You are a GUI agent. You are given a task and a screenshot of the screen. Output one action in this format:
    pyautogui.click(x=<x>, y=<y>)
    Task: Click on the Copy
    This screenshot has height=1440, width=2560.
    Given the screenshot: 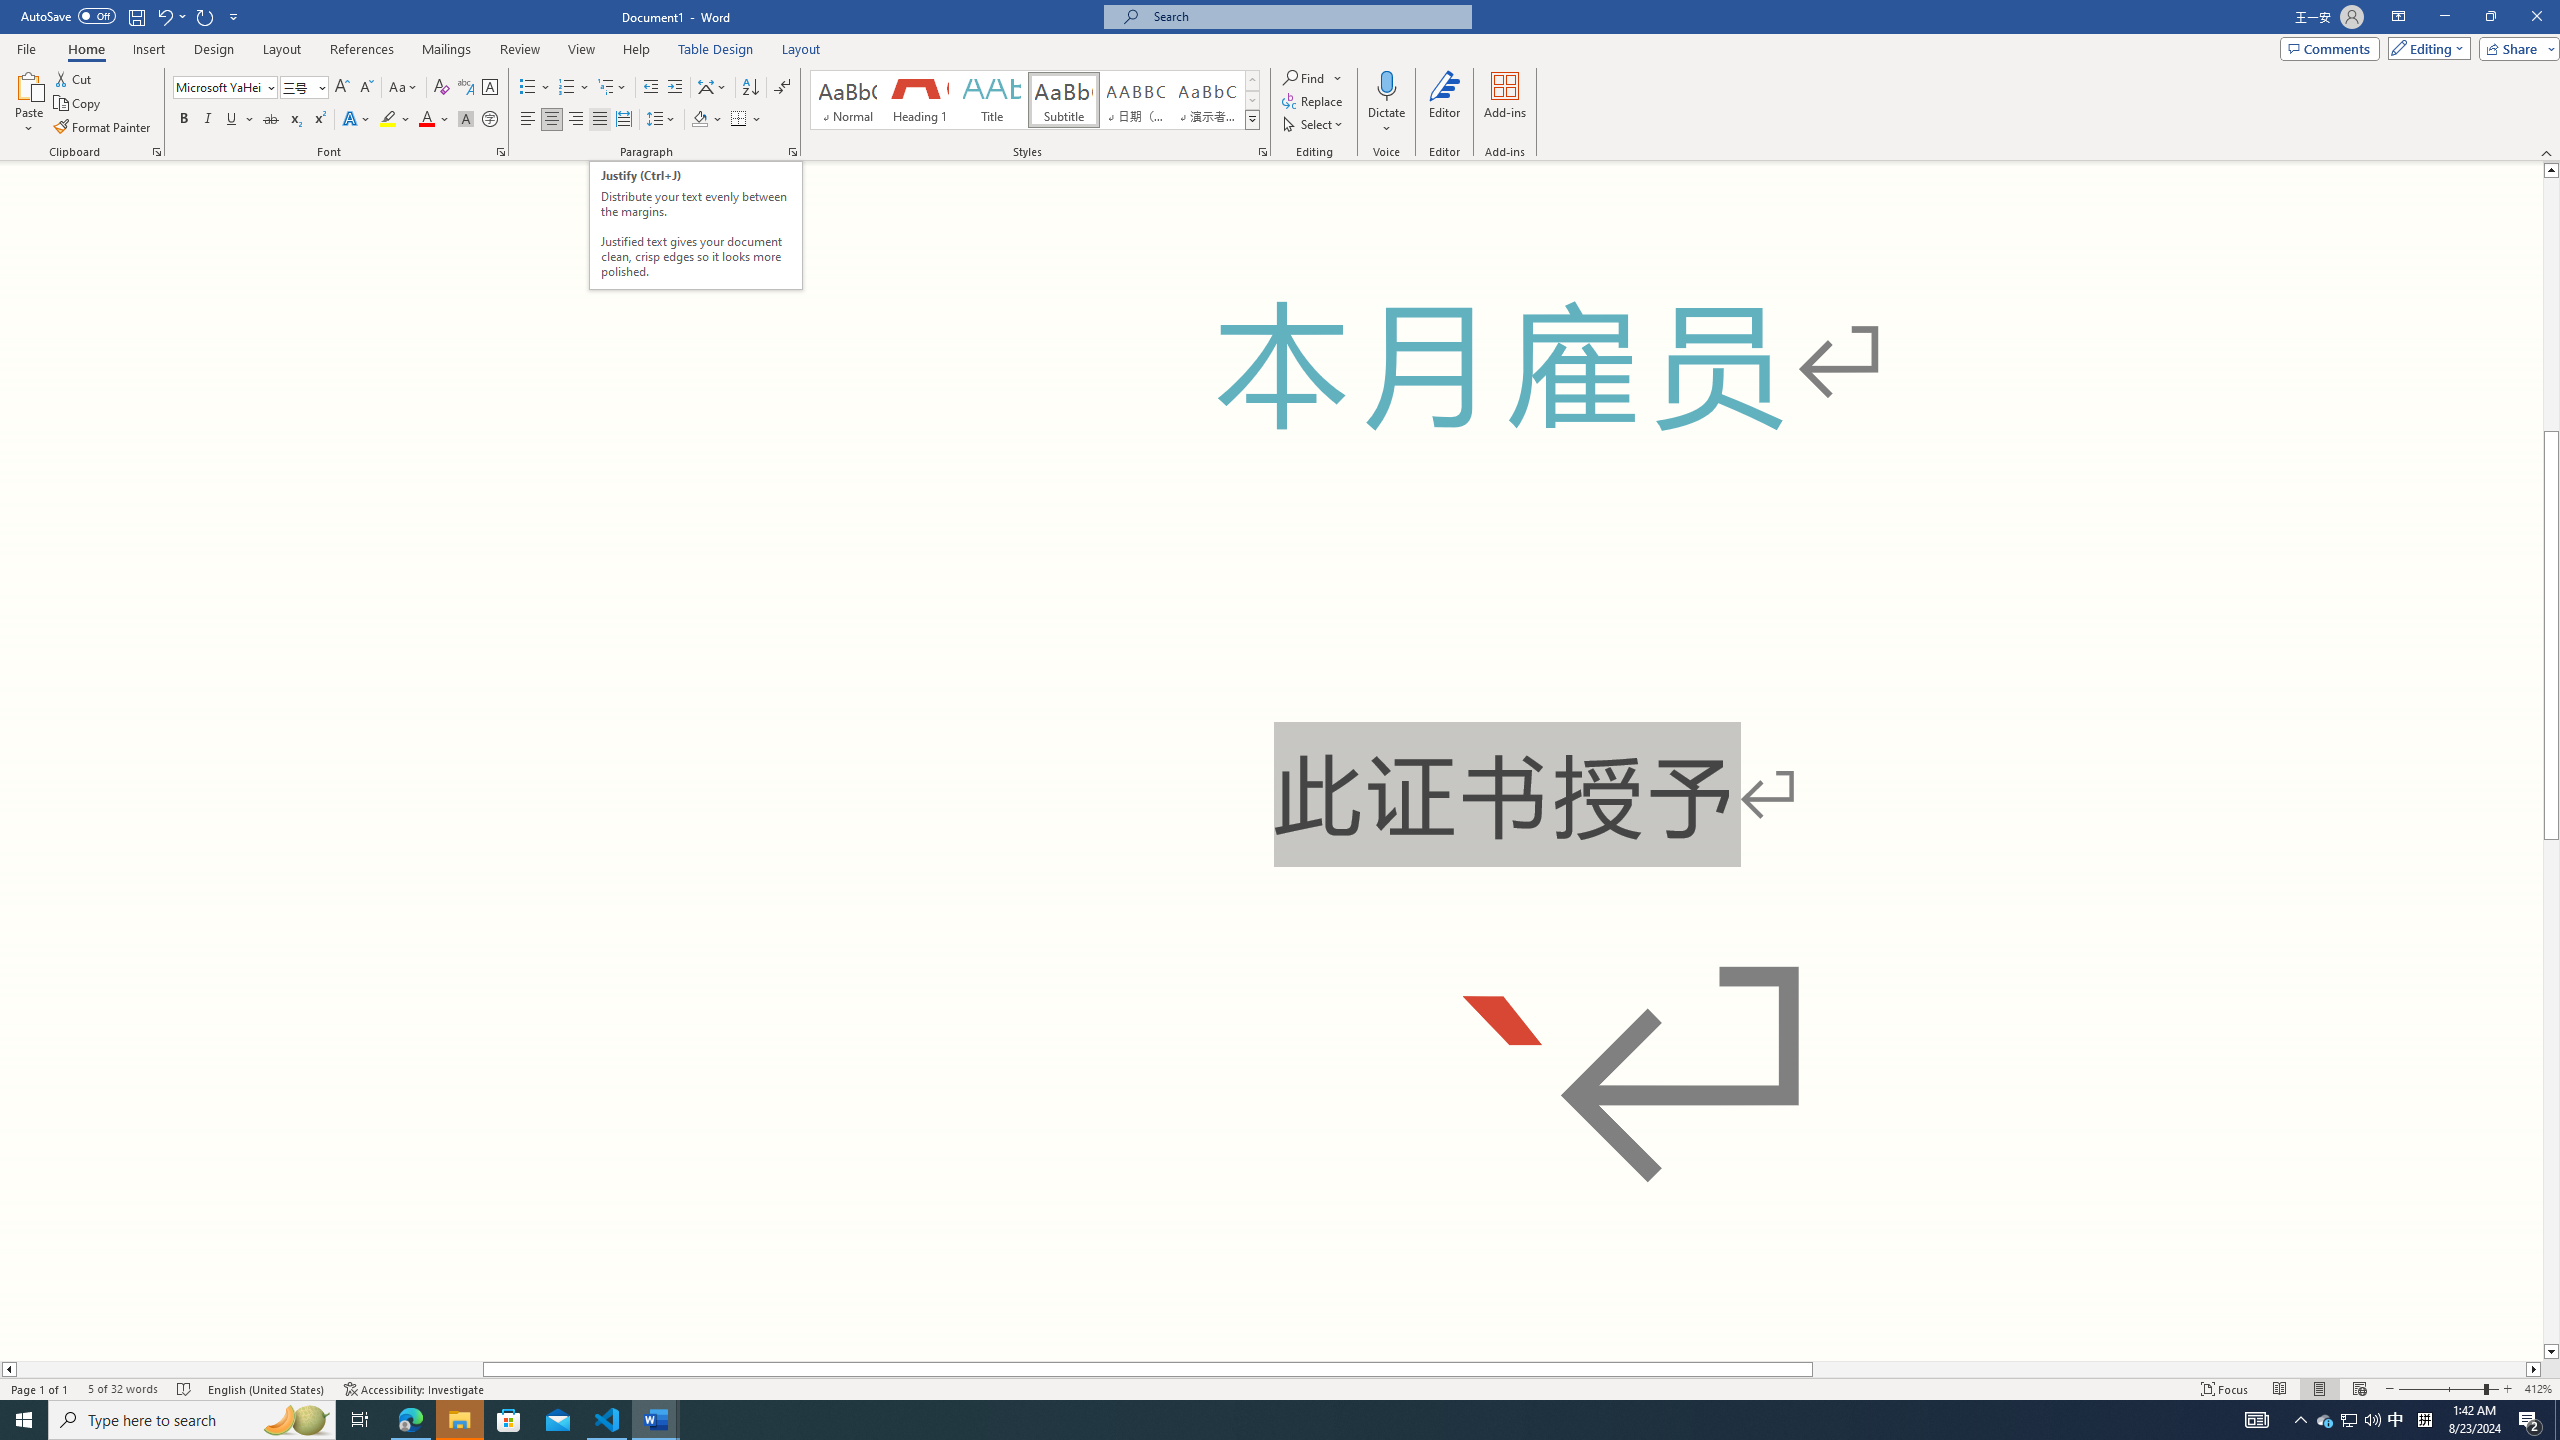 What is the action you would take?
    pyautogui.click(x=79, y=104)
    